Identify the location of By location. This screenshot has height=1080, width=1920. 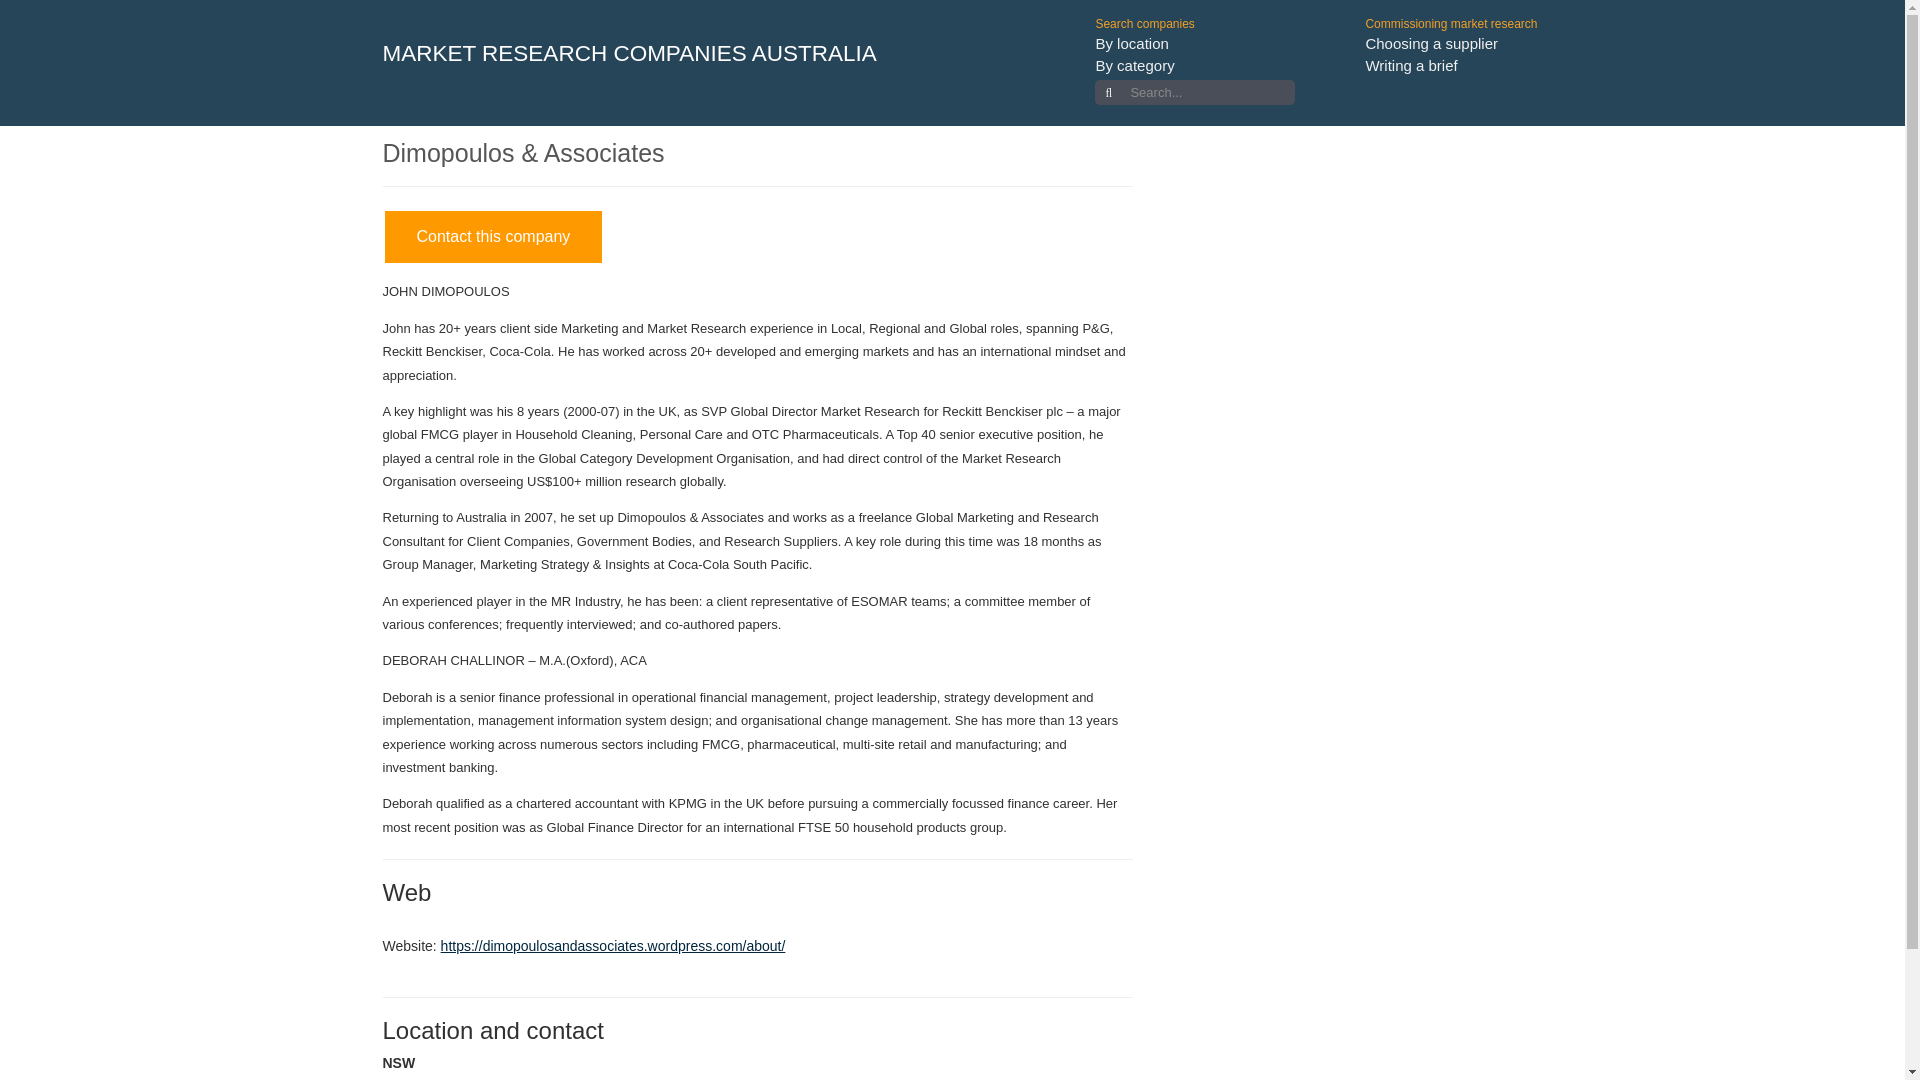
(1130, 42).